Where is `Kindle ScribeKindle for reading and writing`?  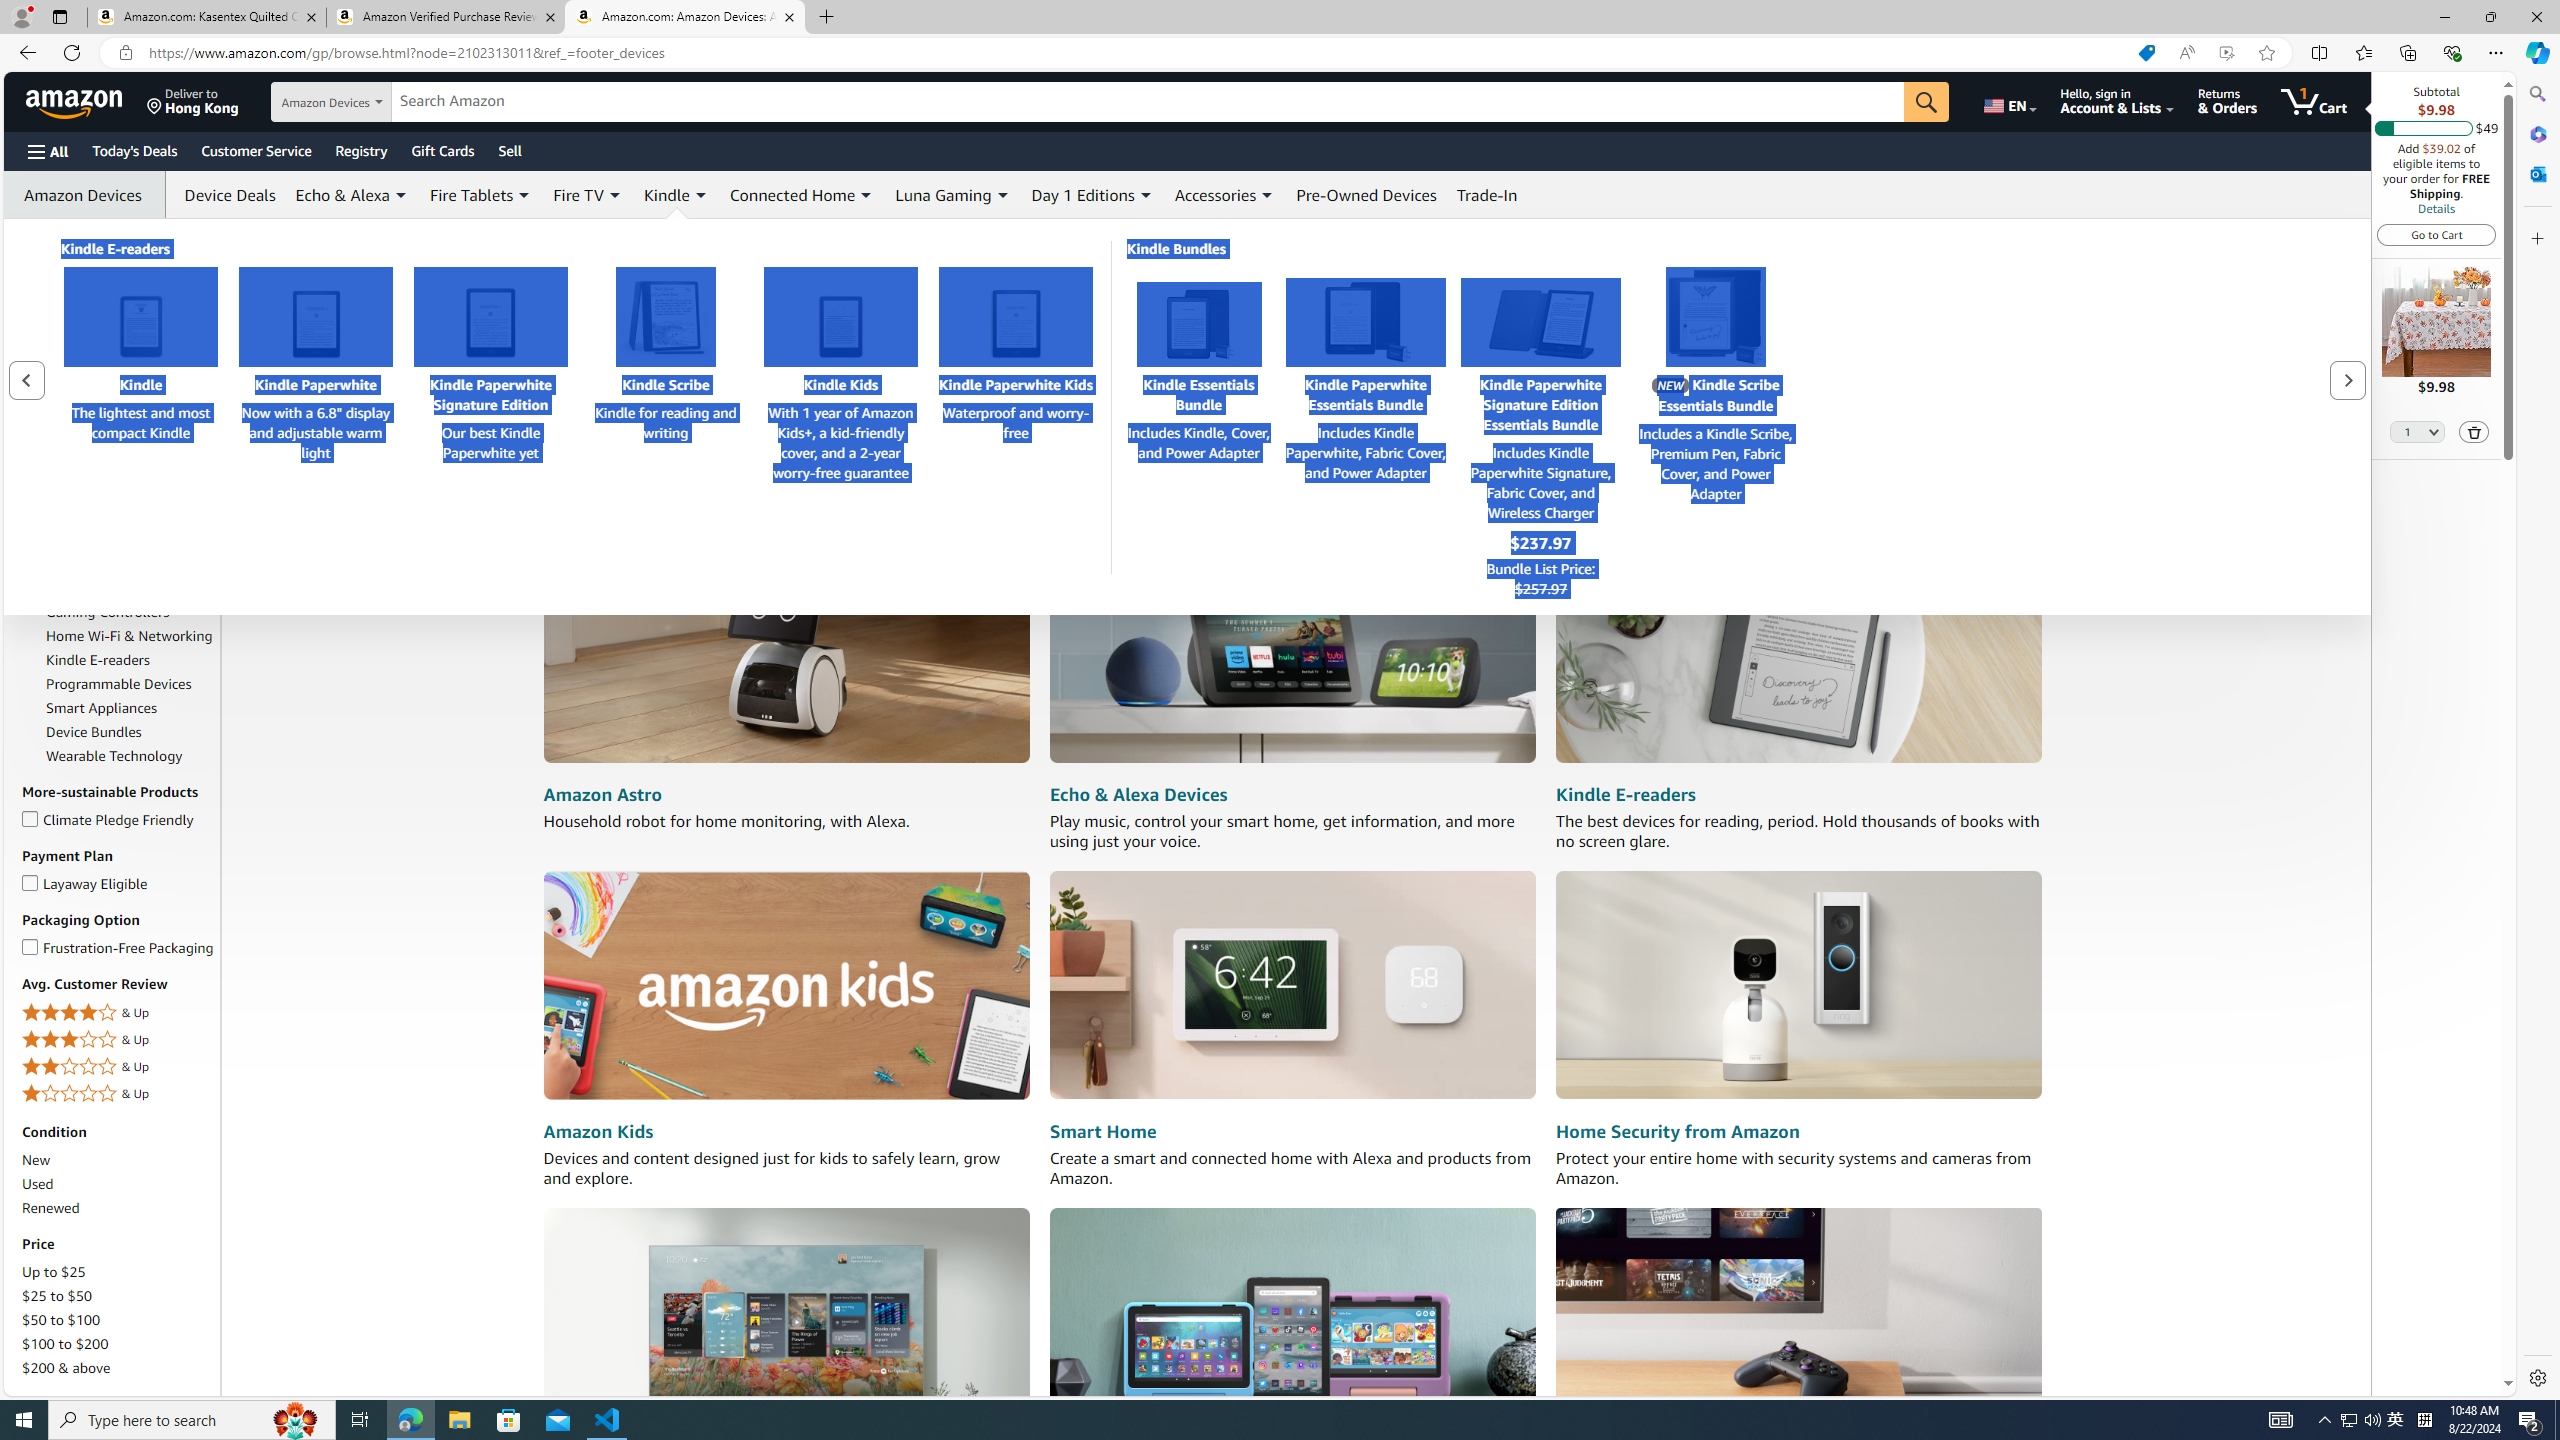
Kindle ScribeKindle for reading and writing is located at coordinates (665, 416).